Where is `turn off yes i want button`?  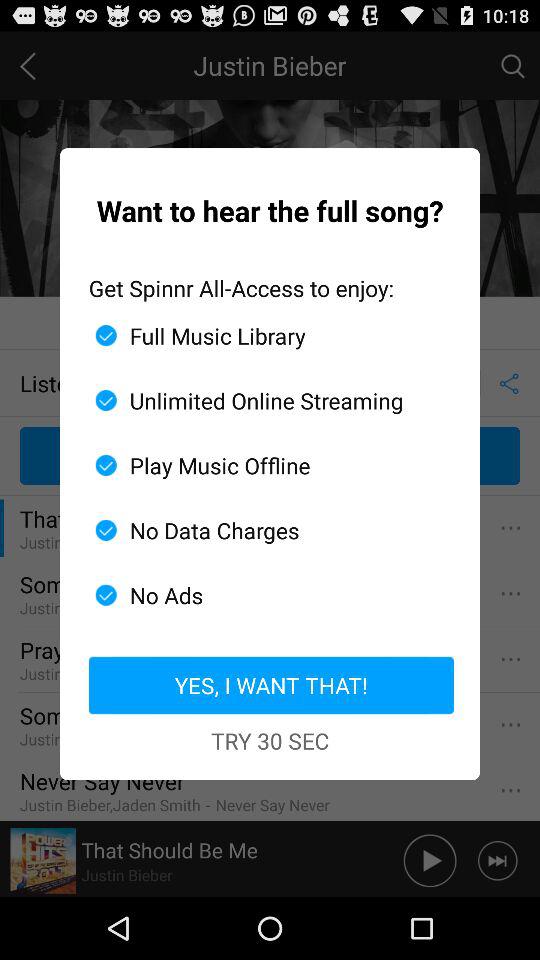
turn off yes i want button is located at coordinates (270, 685).